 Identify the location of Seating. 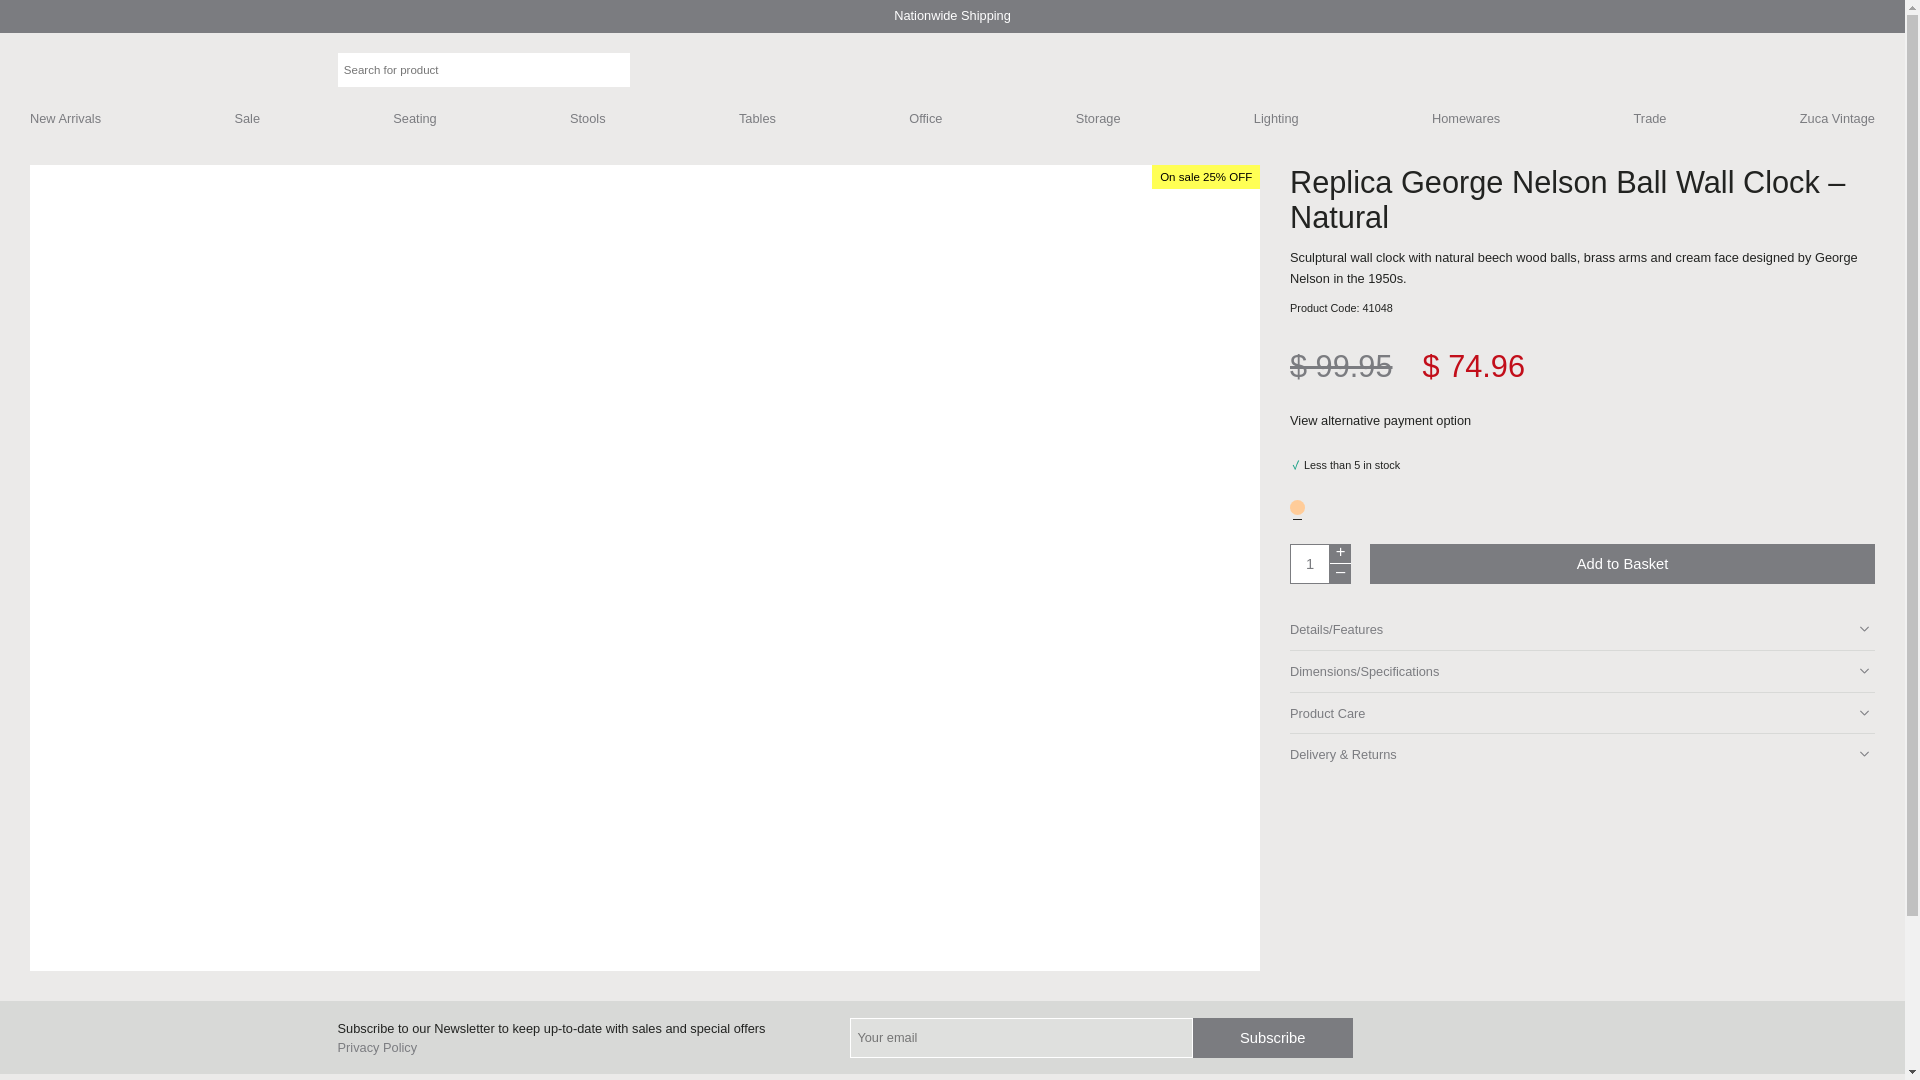
(414, 120).